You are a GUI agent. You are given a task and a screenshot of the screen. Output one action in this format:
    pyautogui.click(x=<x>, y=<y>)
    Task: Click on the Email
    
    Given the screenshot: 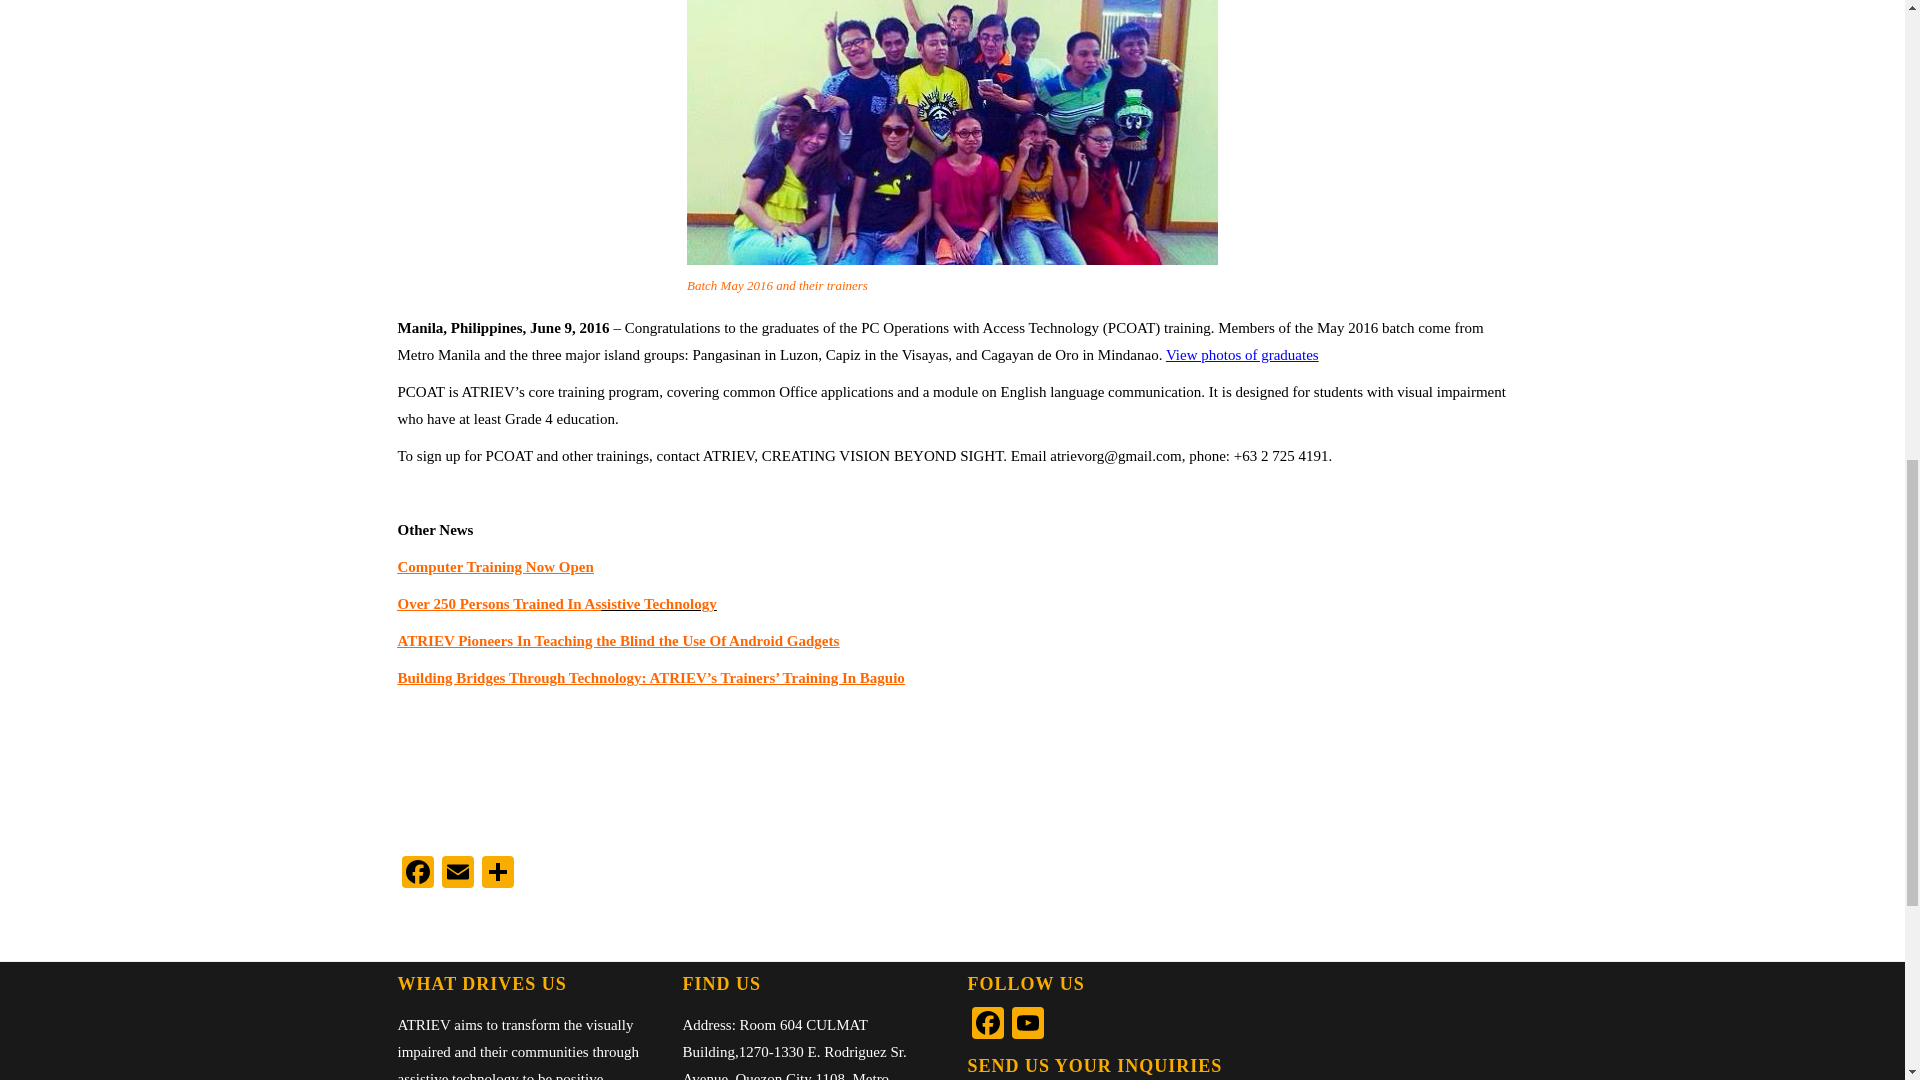 What is the action you would take?
    pyautogui.click(x=458, y=874)
    